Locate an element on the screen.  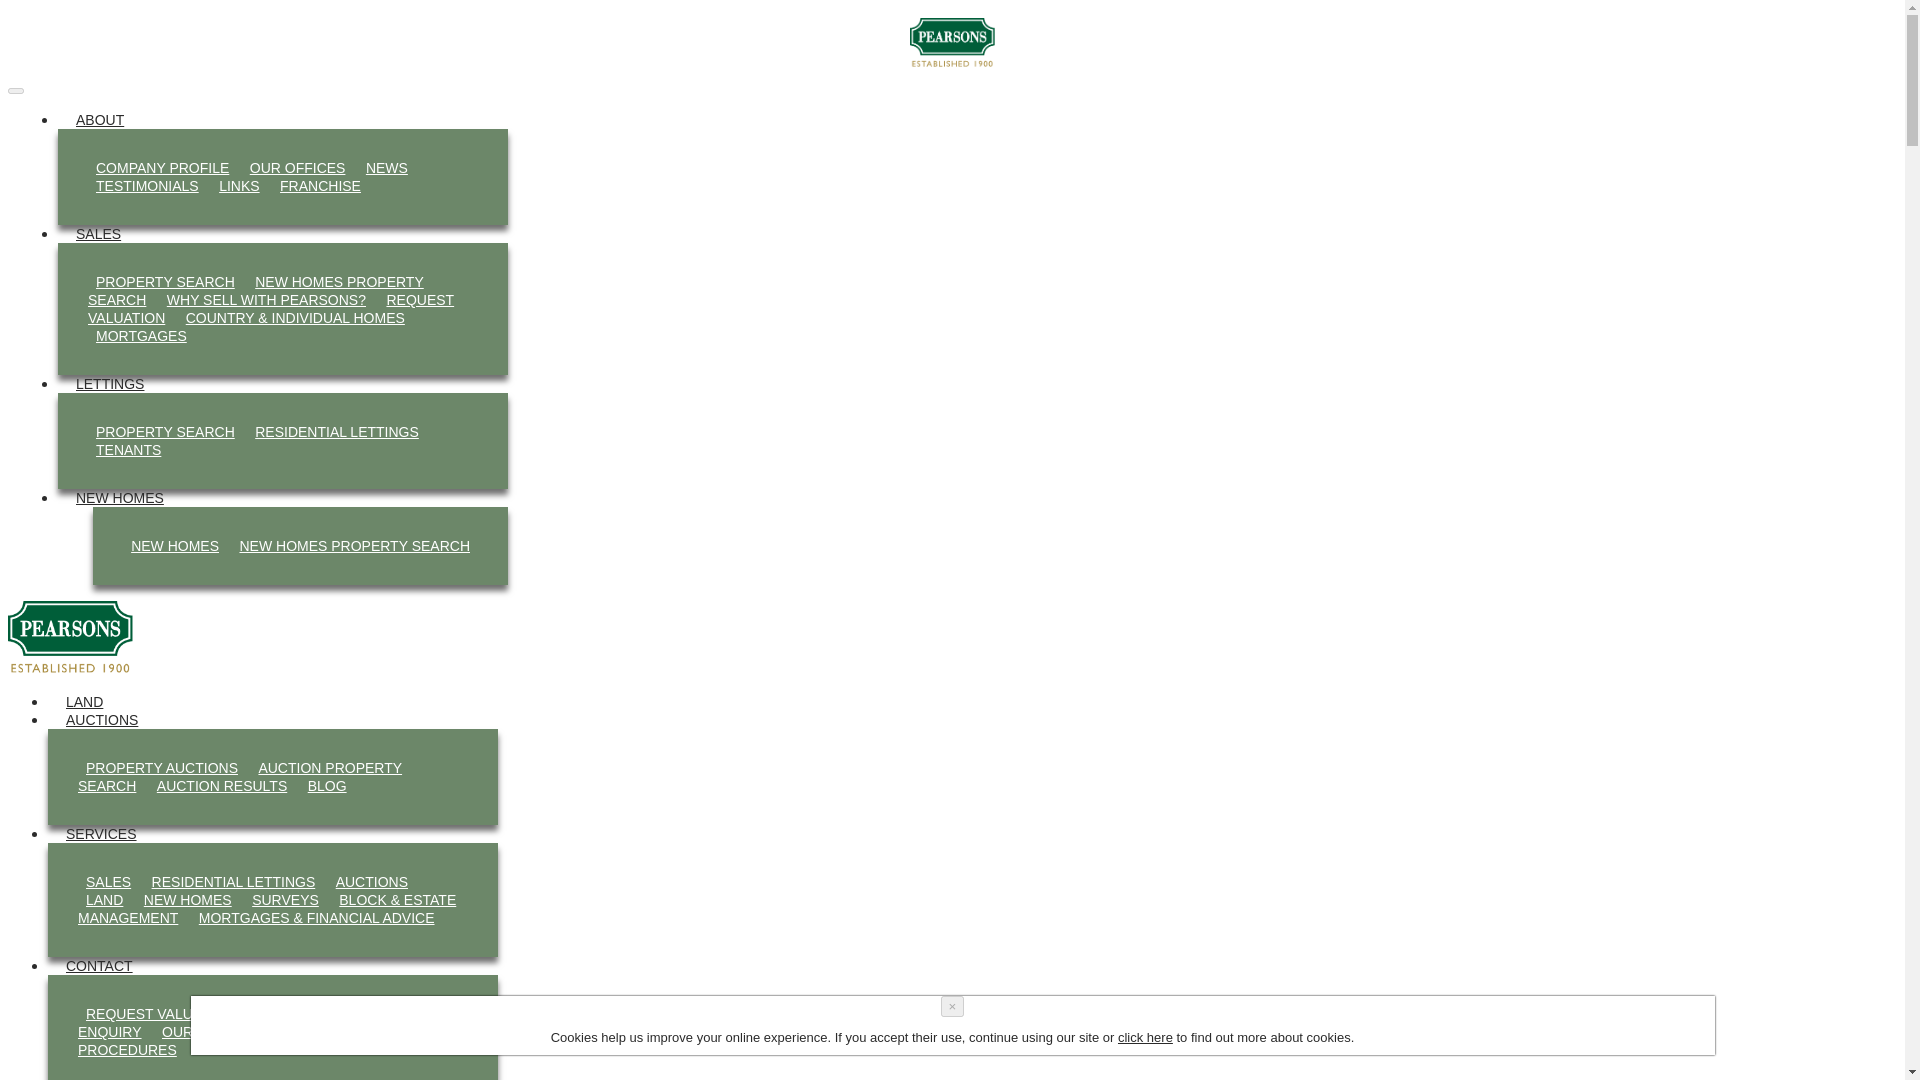
MORTGAGES is located at coordinates (142, 335).